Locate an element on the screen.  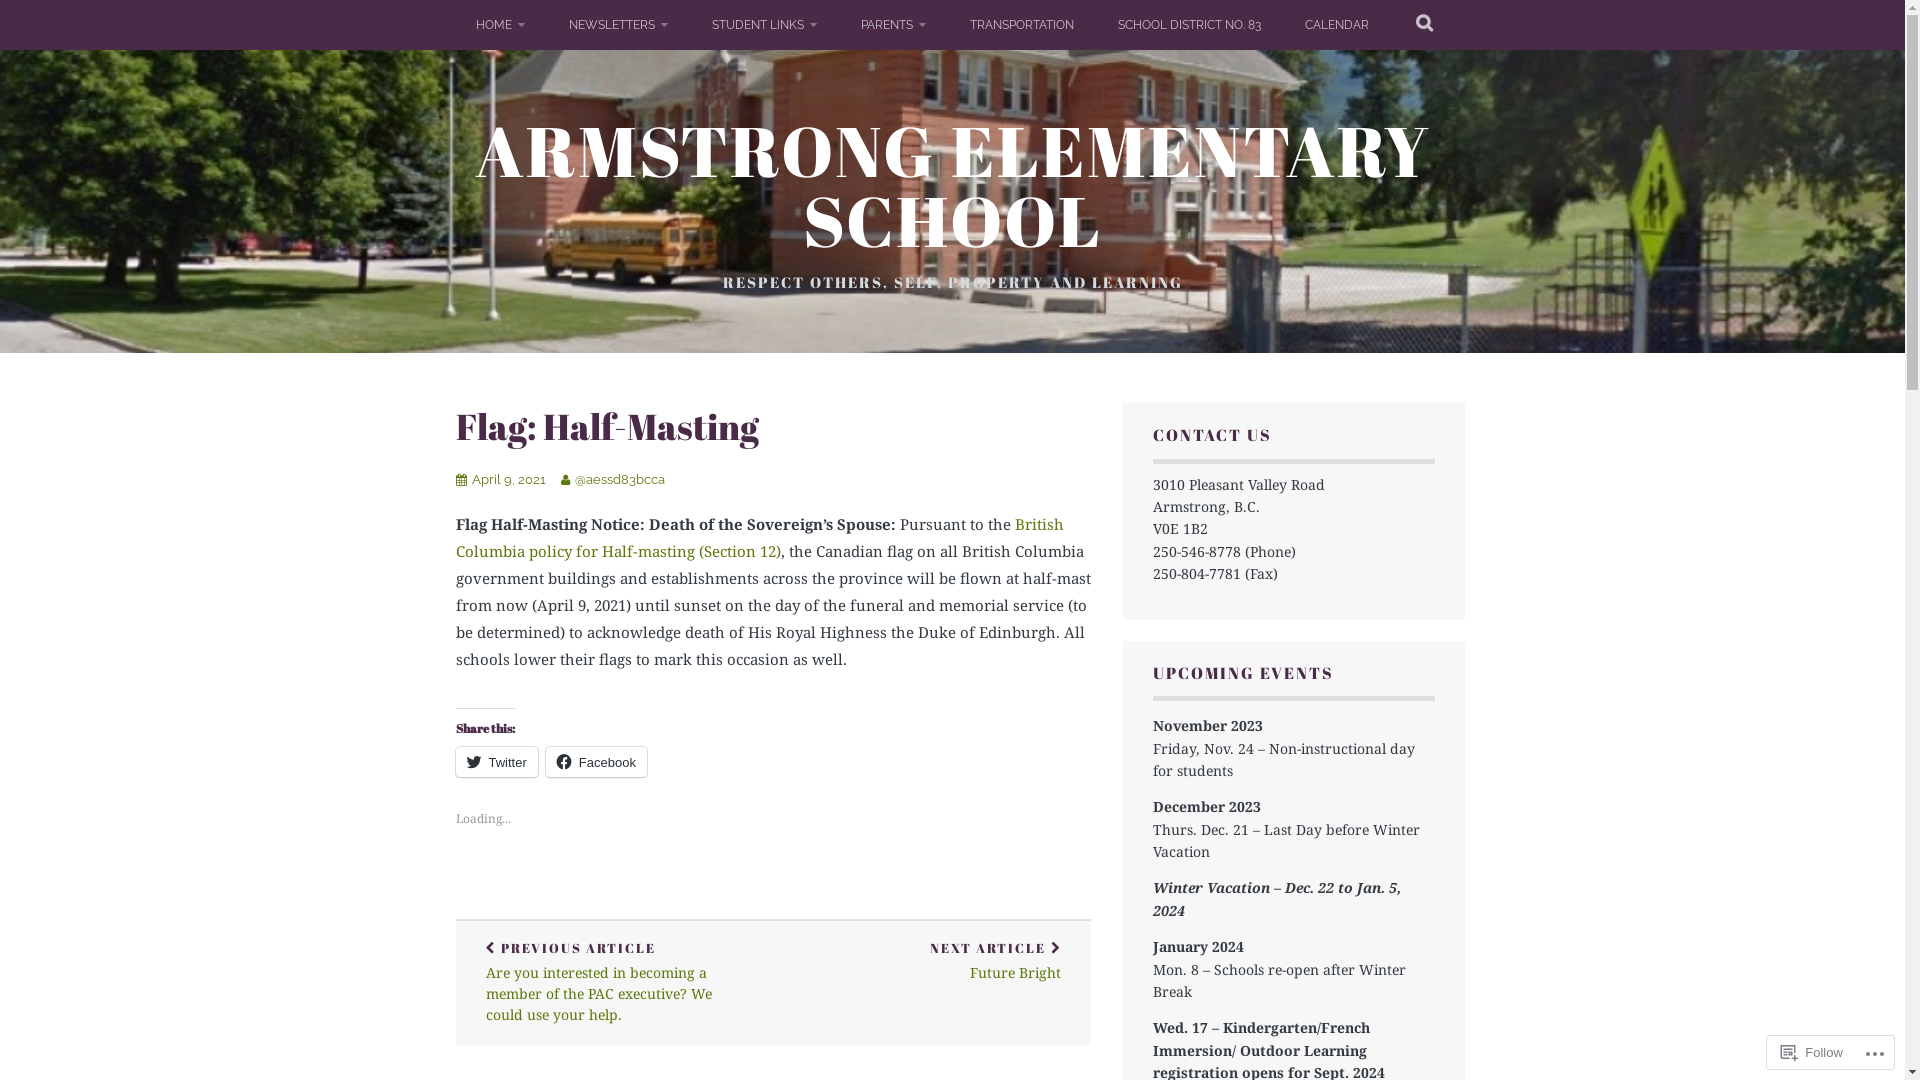
ARMSTRONG ELEMENTARY SCHOOL is located at coordinates (952, 185).